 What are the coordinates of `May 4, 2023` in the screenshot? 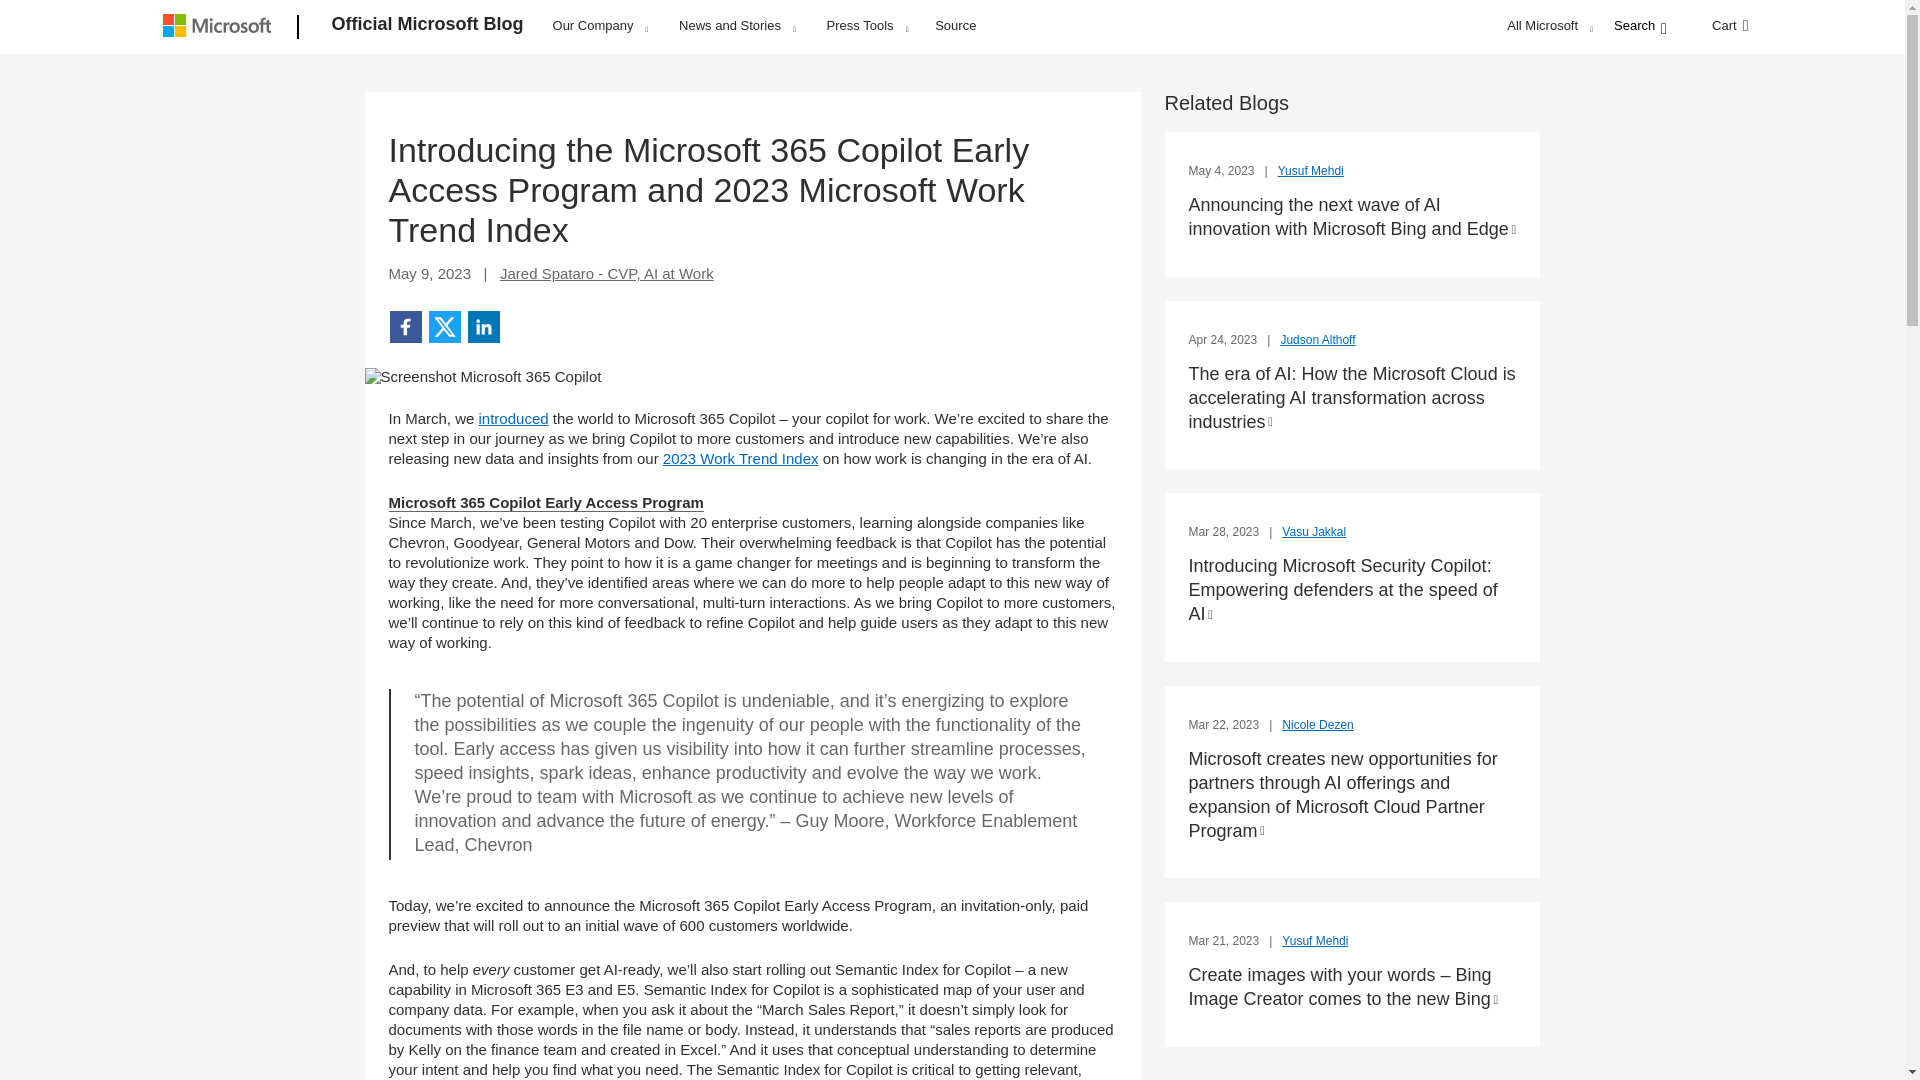 It's located at (1222, 171).